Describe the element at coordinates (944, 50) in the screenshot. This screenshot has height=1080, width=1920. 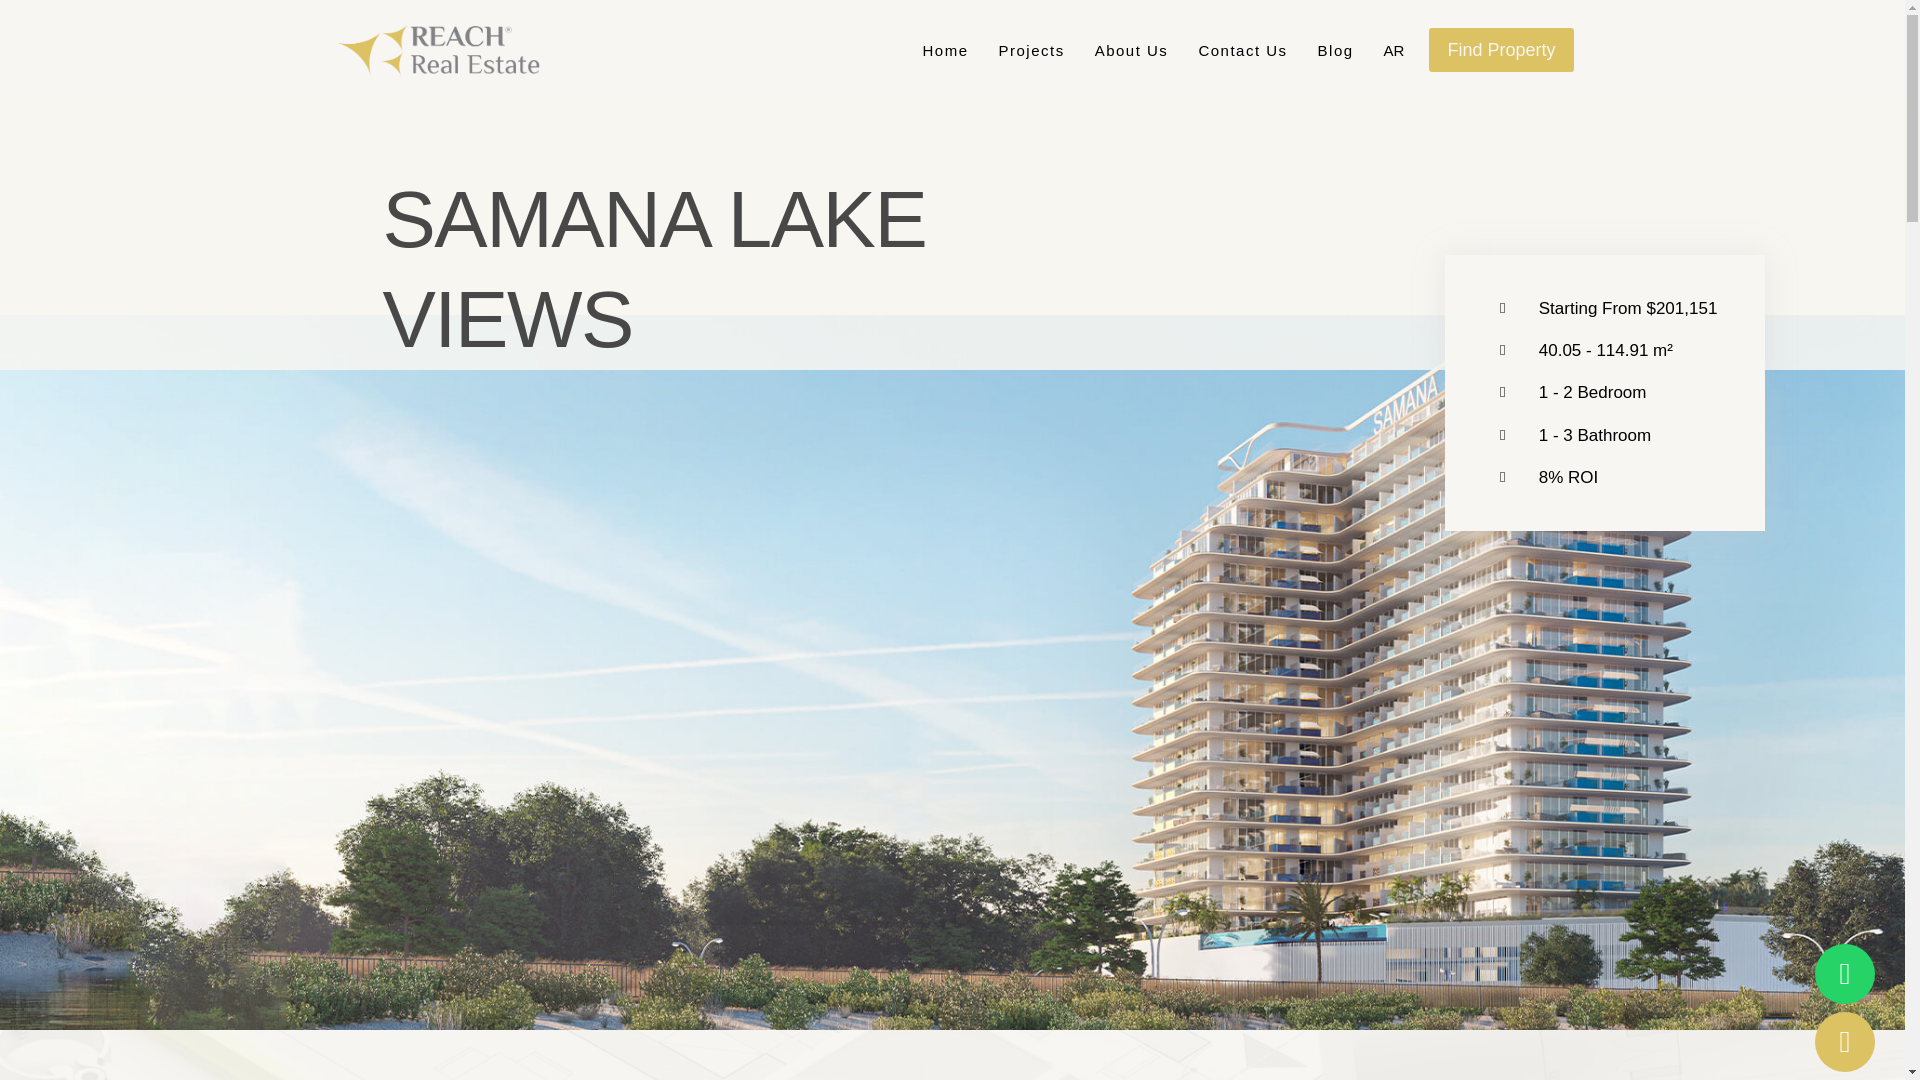
I see `Home` at that location.